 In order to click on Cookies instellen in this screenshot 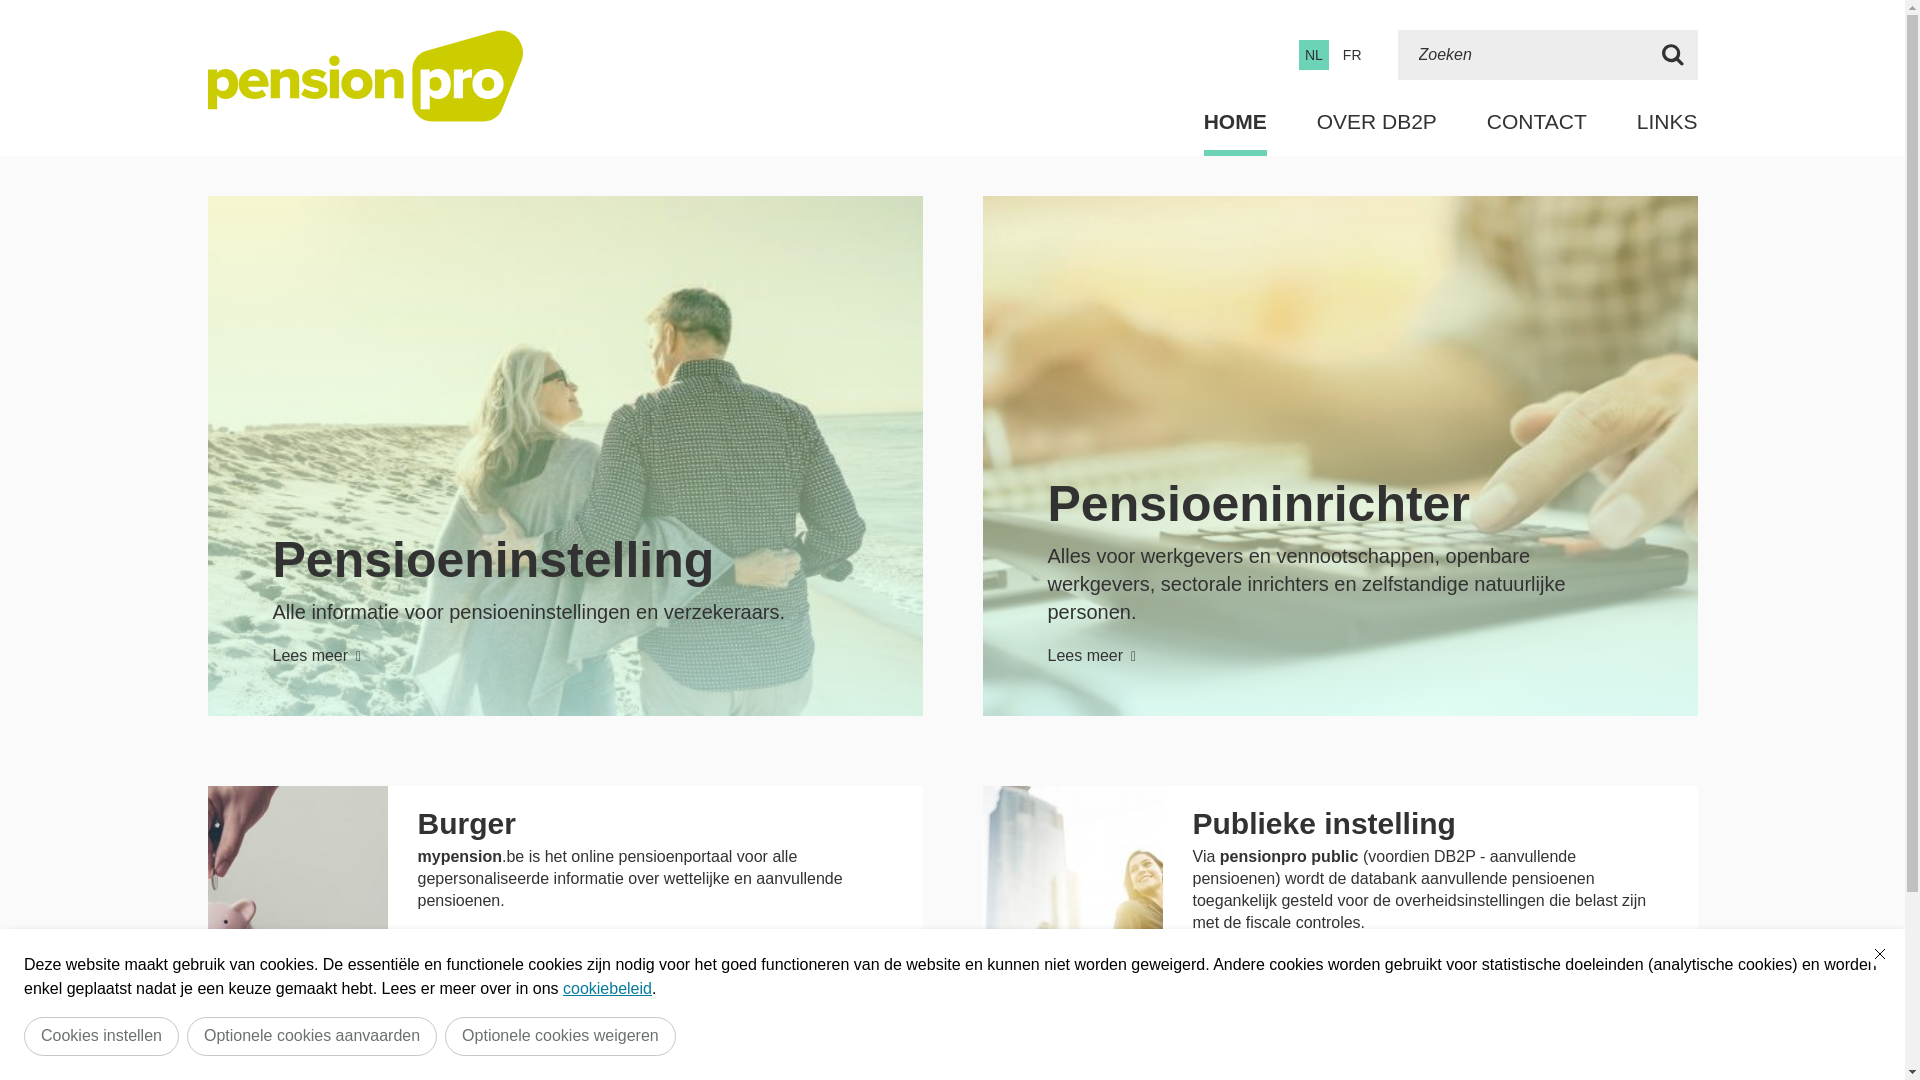, I will do `click(102, 1036)`.